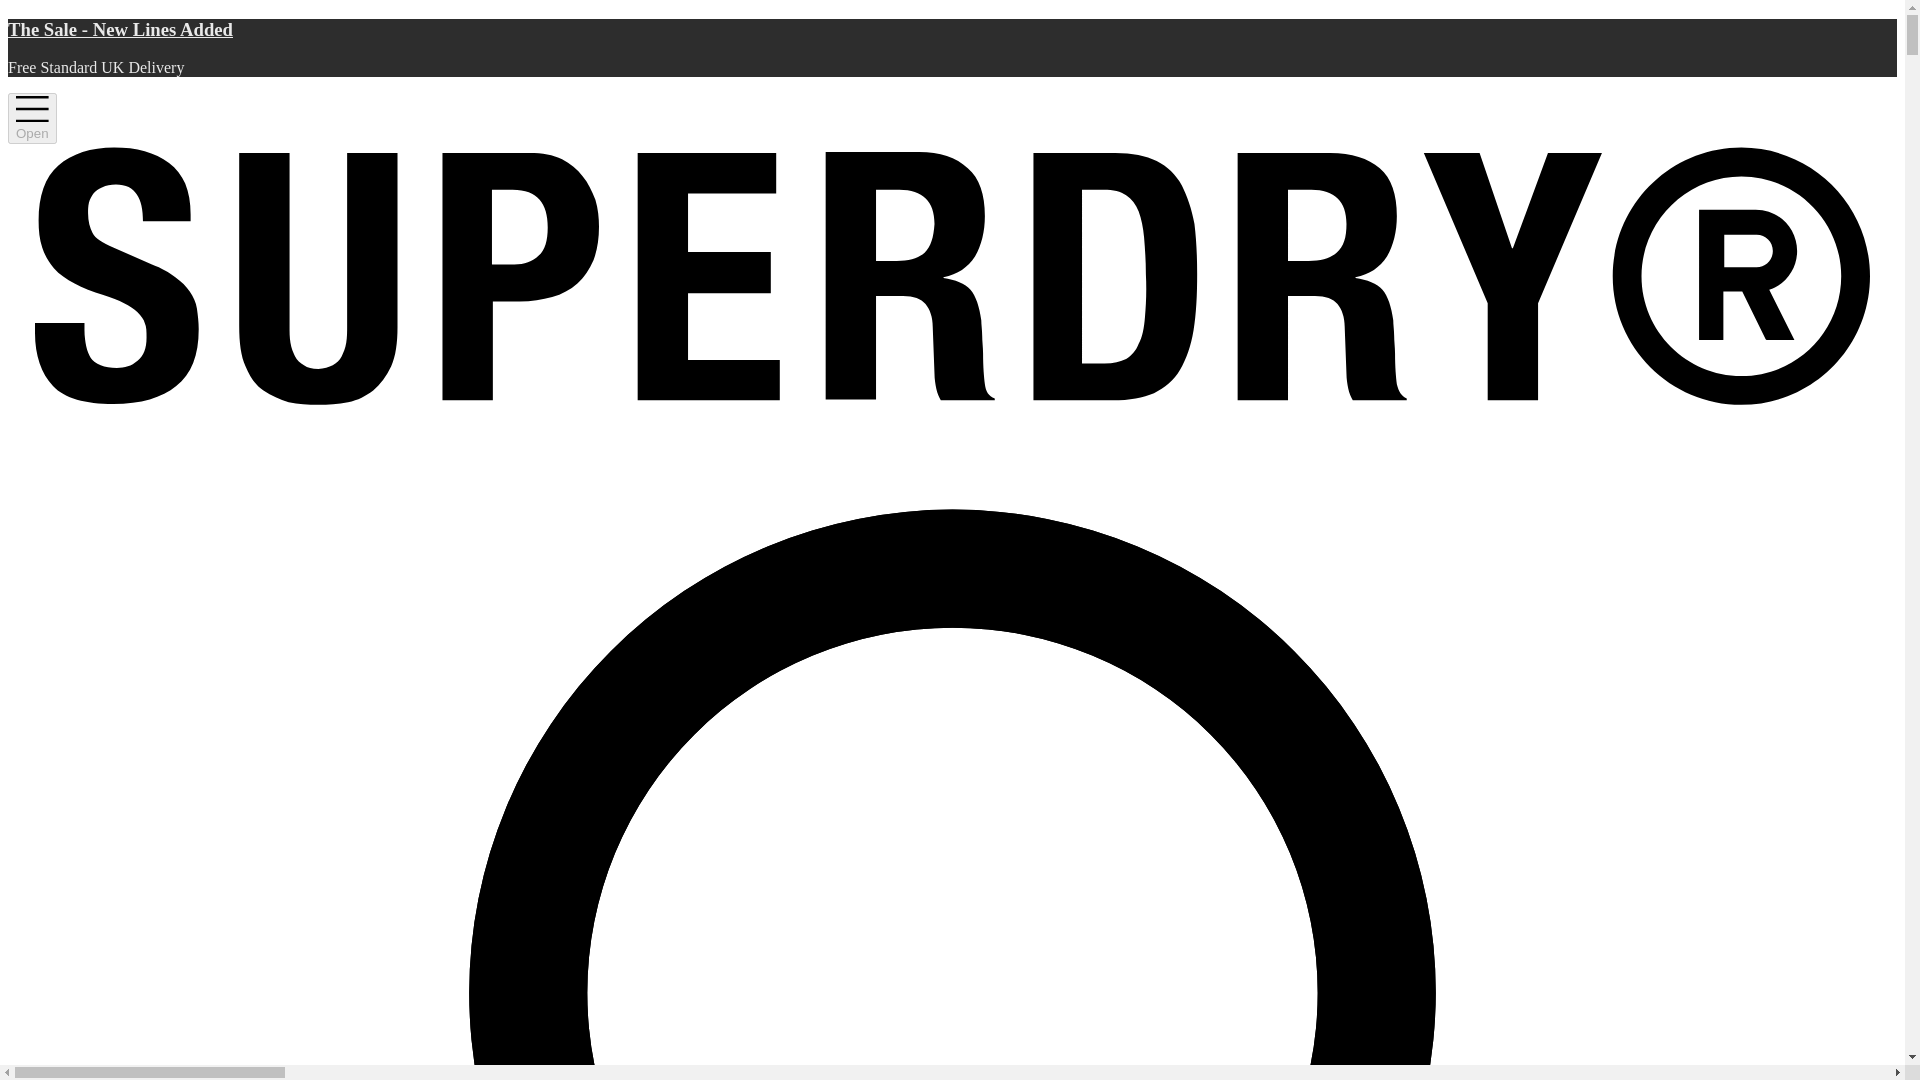 This screenshot has height=1080, width=1920. Describe the element at coordinates (1858, 142) in the screenshot. I see `BagFilled` at that location.